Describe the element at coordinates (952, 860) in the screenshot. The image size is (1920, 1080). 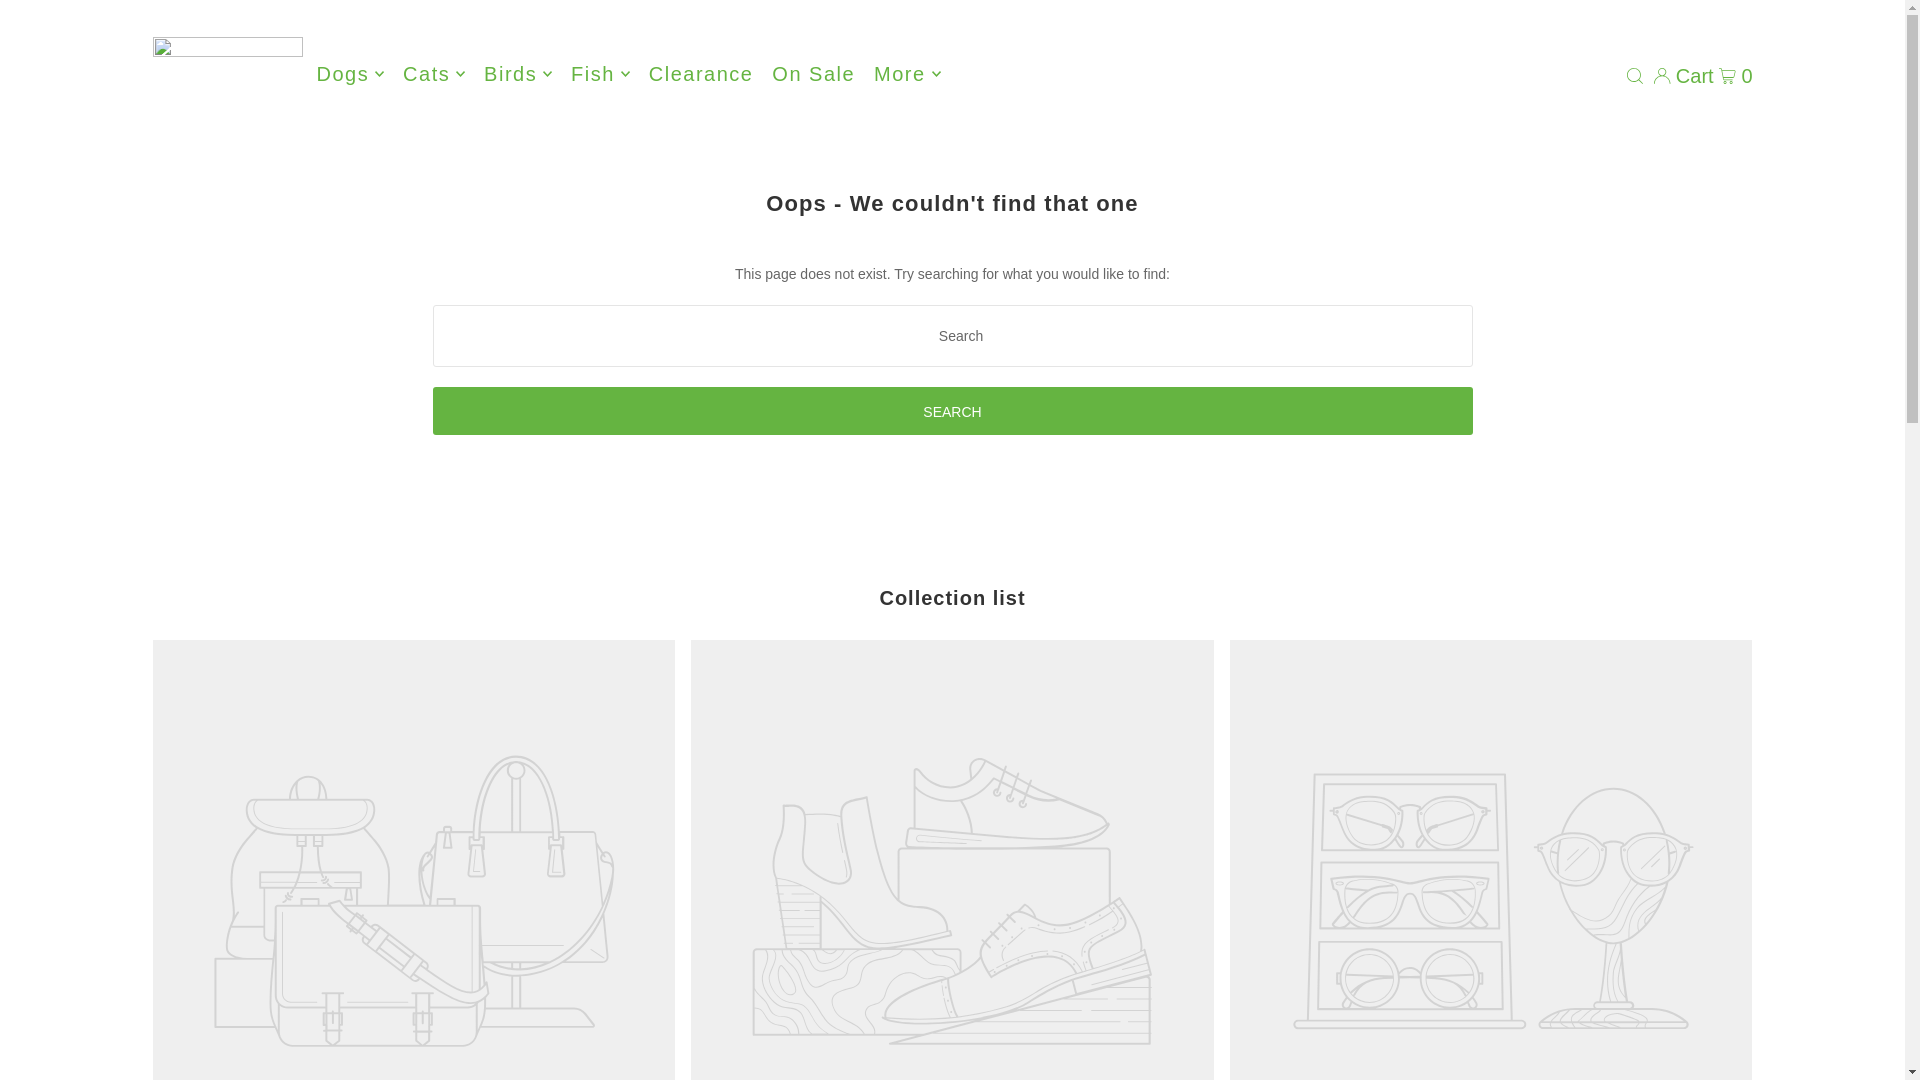
I see `Collection image` at that location.